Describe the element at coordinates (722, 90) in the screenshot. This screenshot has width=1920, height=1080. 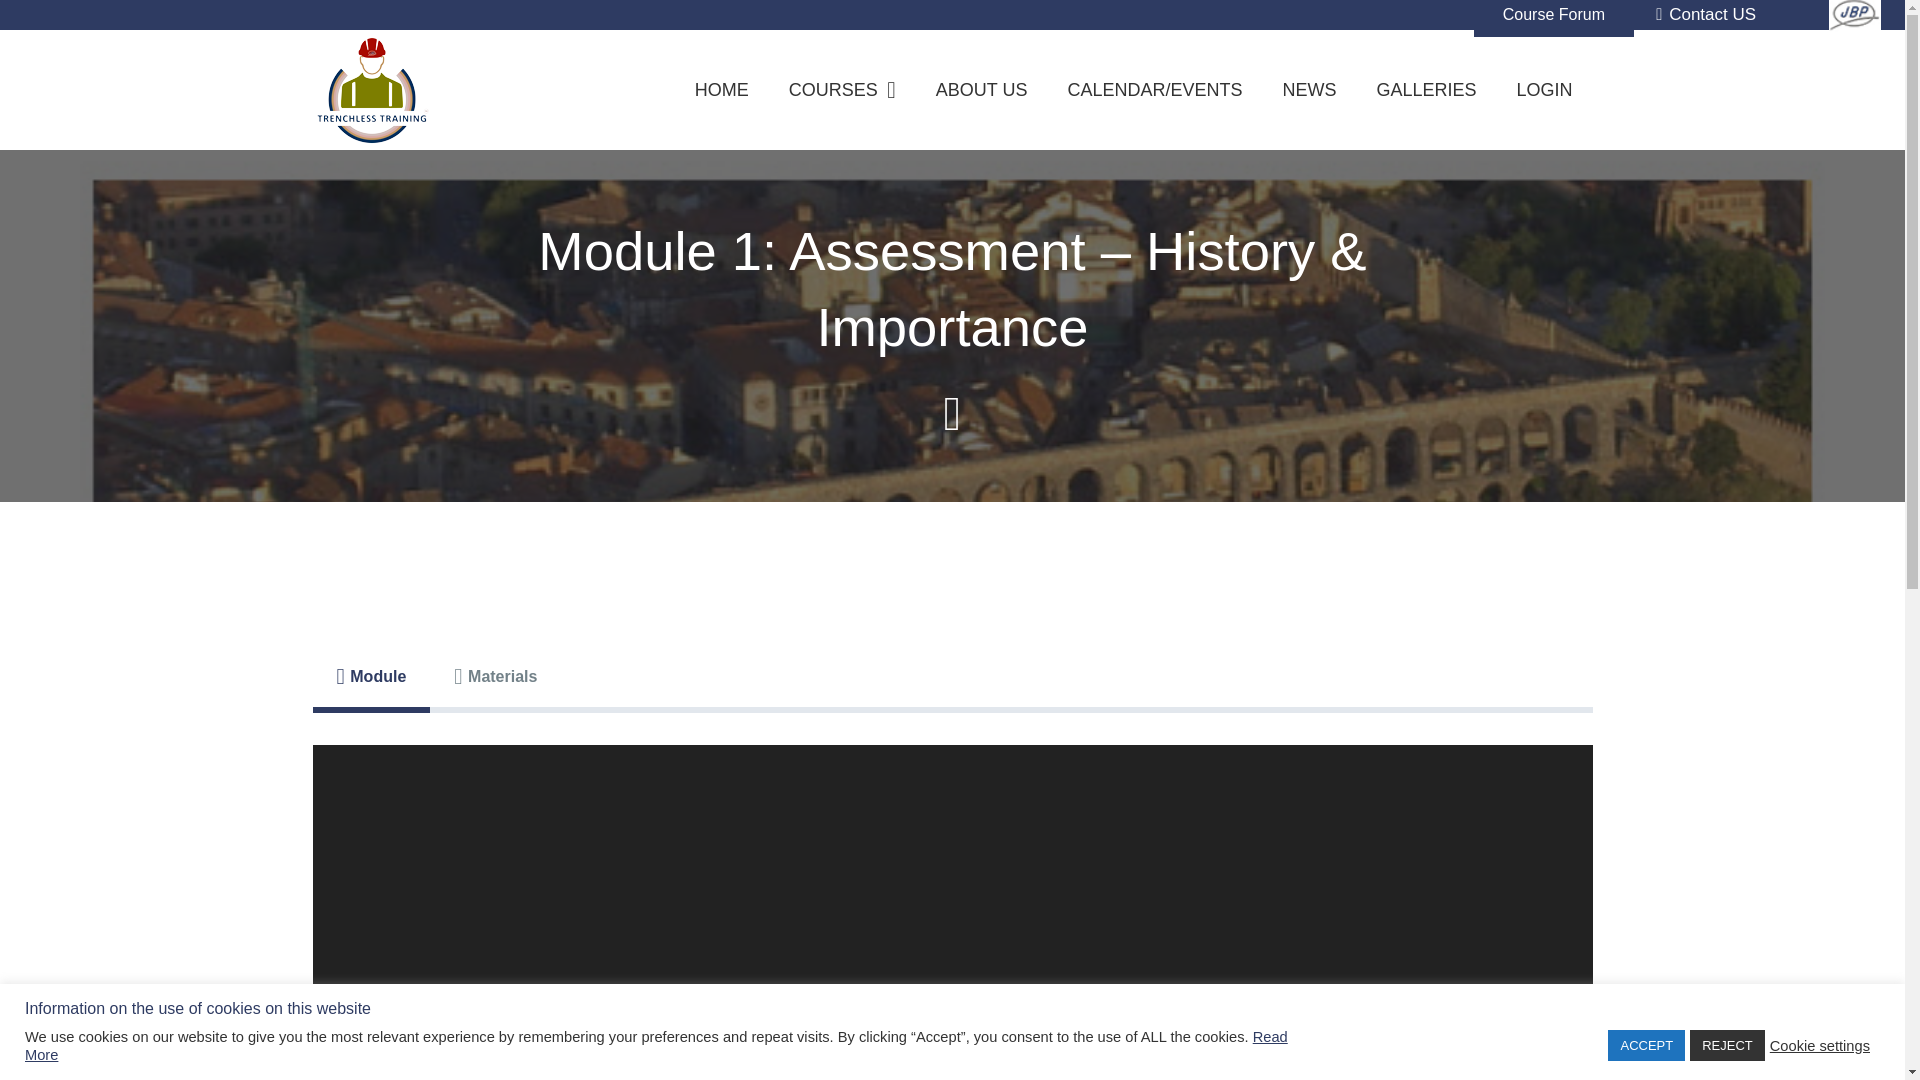
I see `HOME` at that location.